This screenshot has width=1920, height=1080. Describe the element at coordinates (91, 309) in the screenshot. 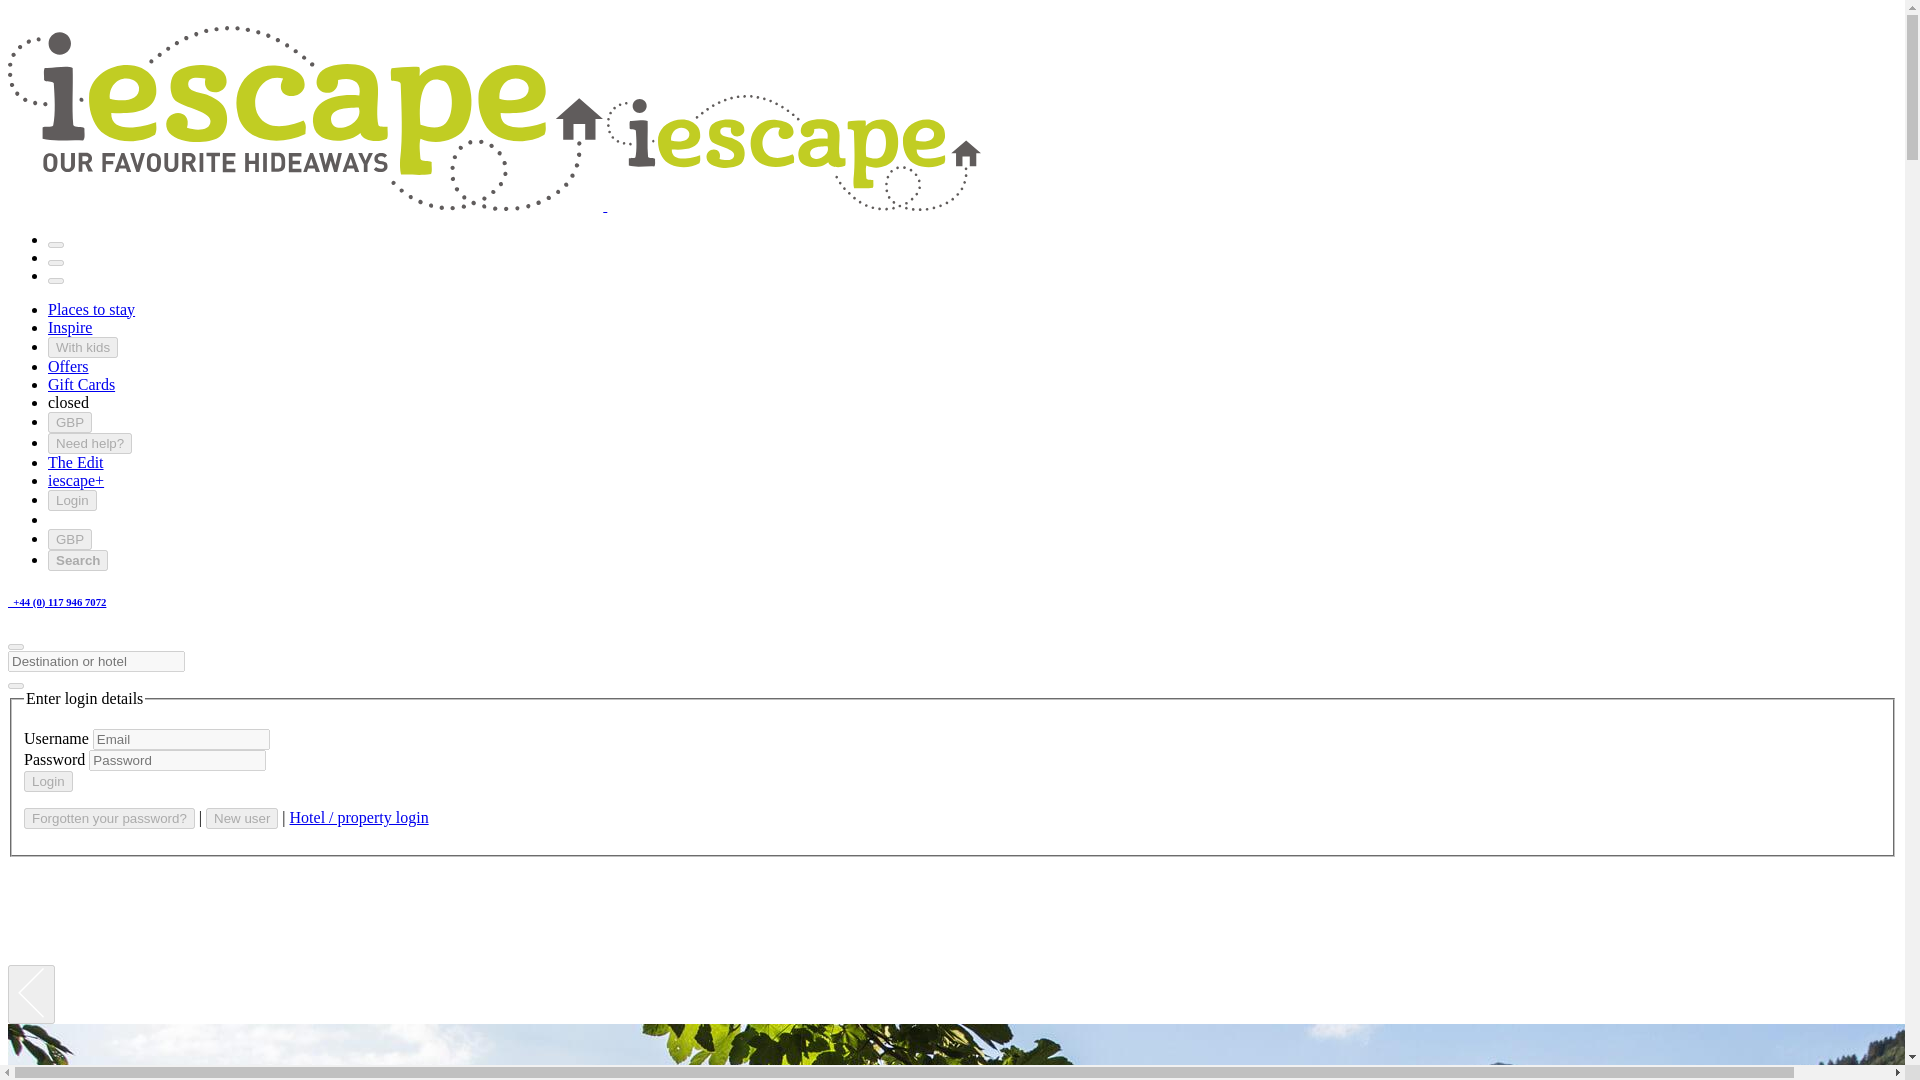

I see `Places to stay` at that location.